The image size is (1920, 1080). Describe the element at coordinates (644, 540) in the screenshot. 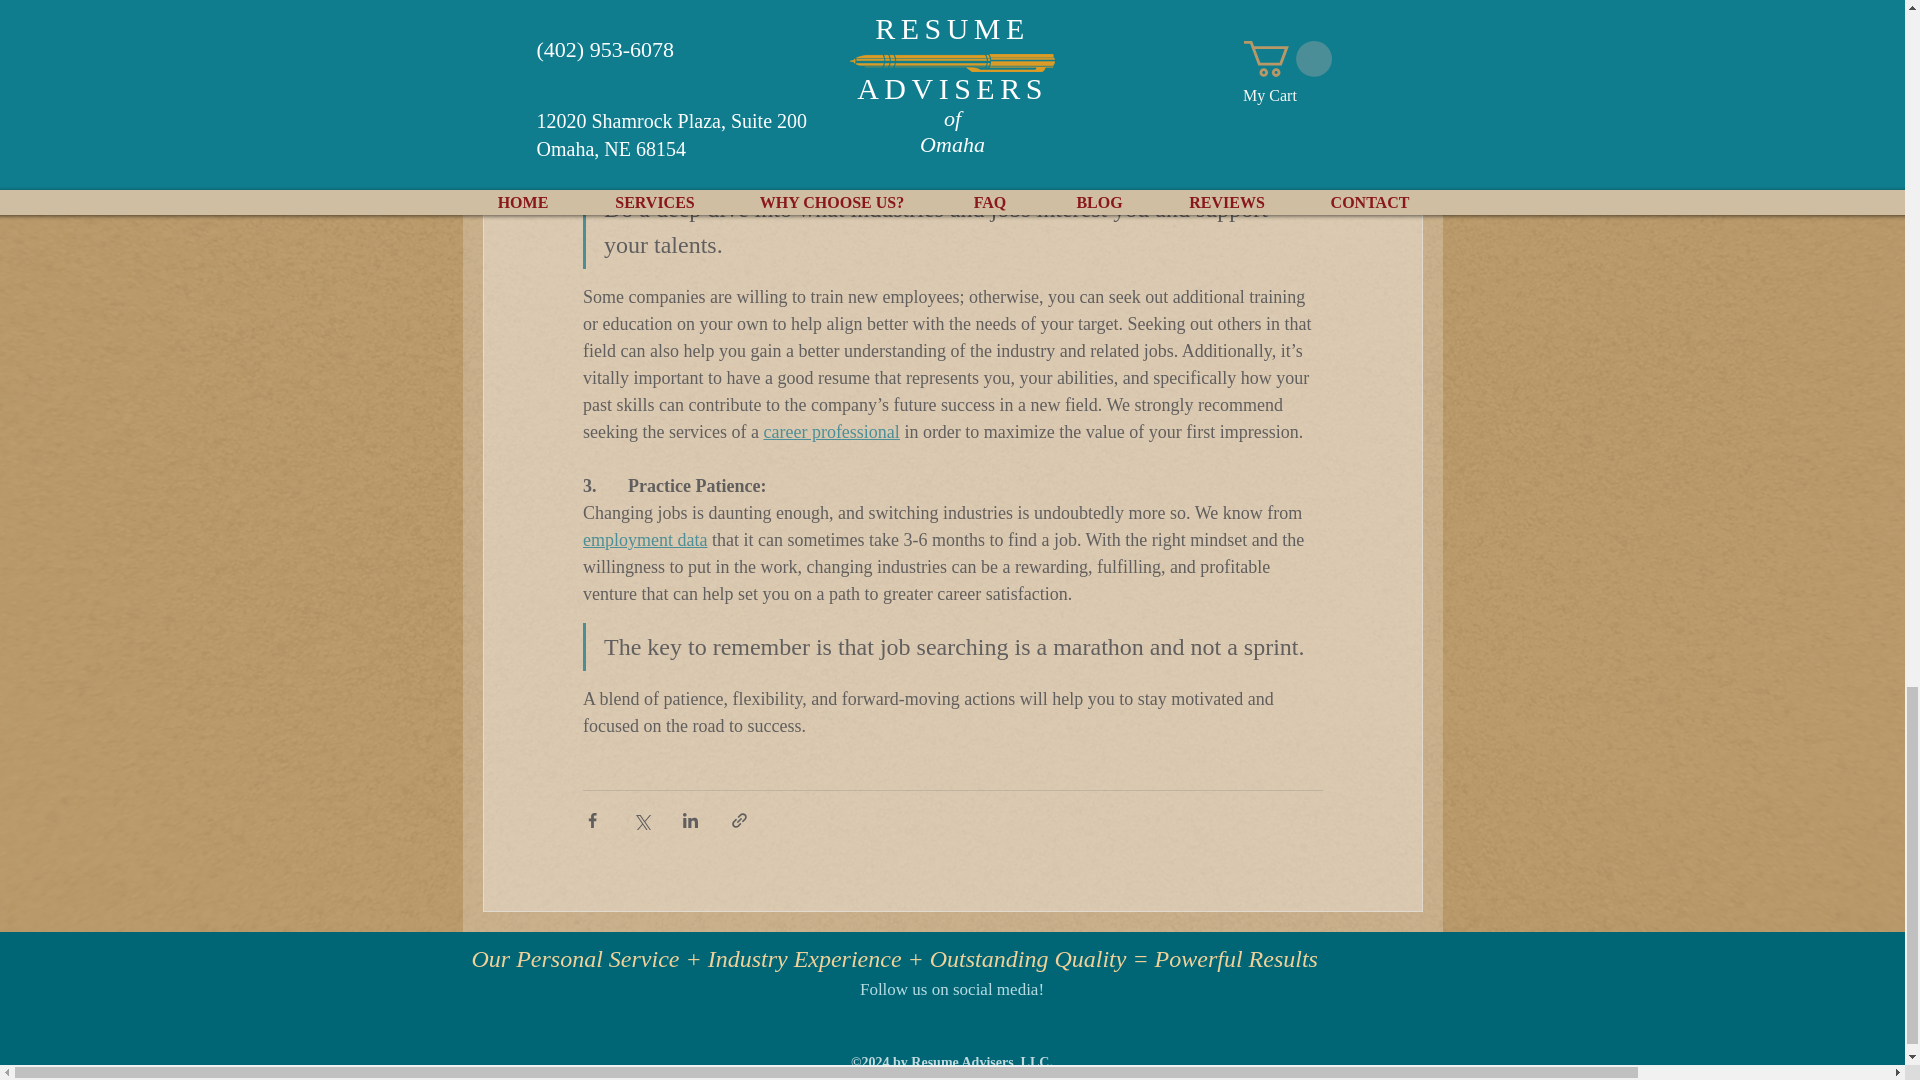

I see `employment data` at that location.